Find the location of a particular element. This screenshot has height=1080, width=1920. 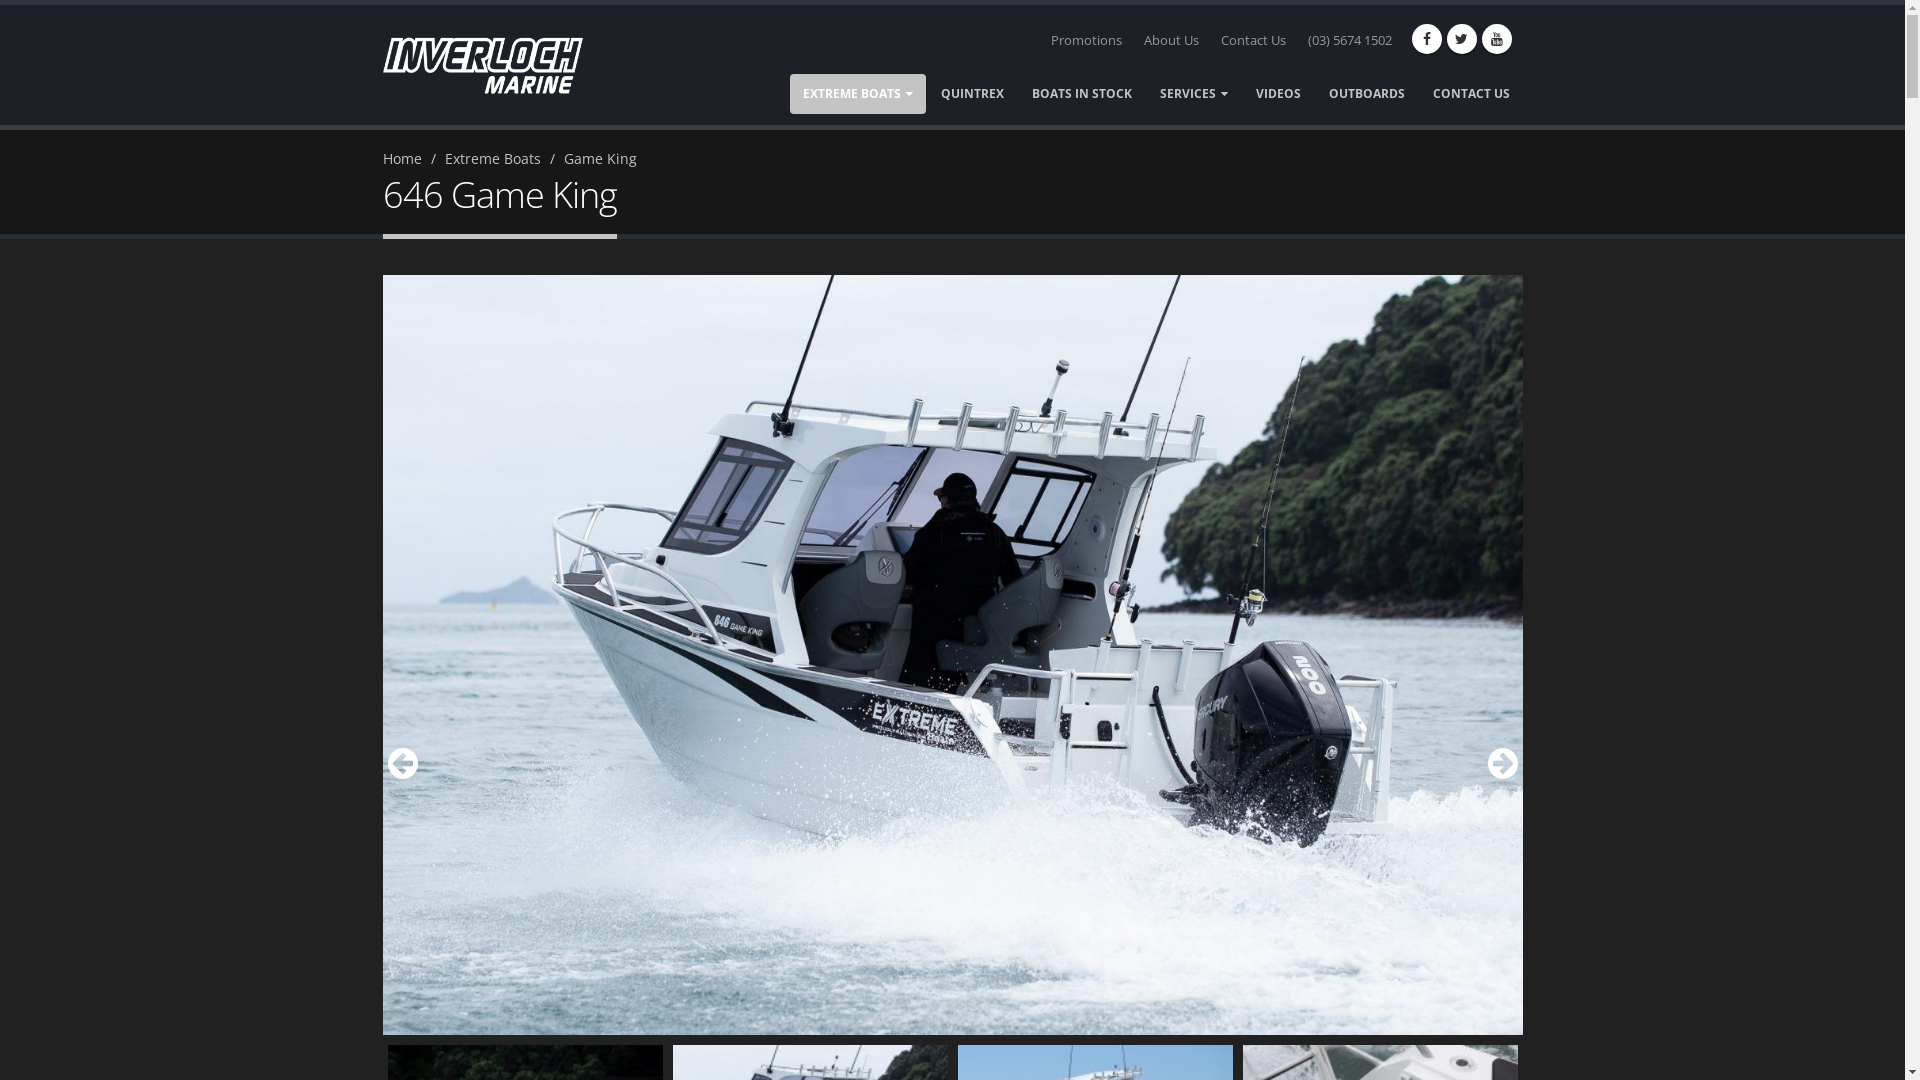

OUTBOARDS is located at coordinates (1367, 94).